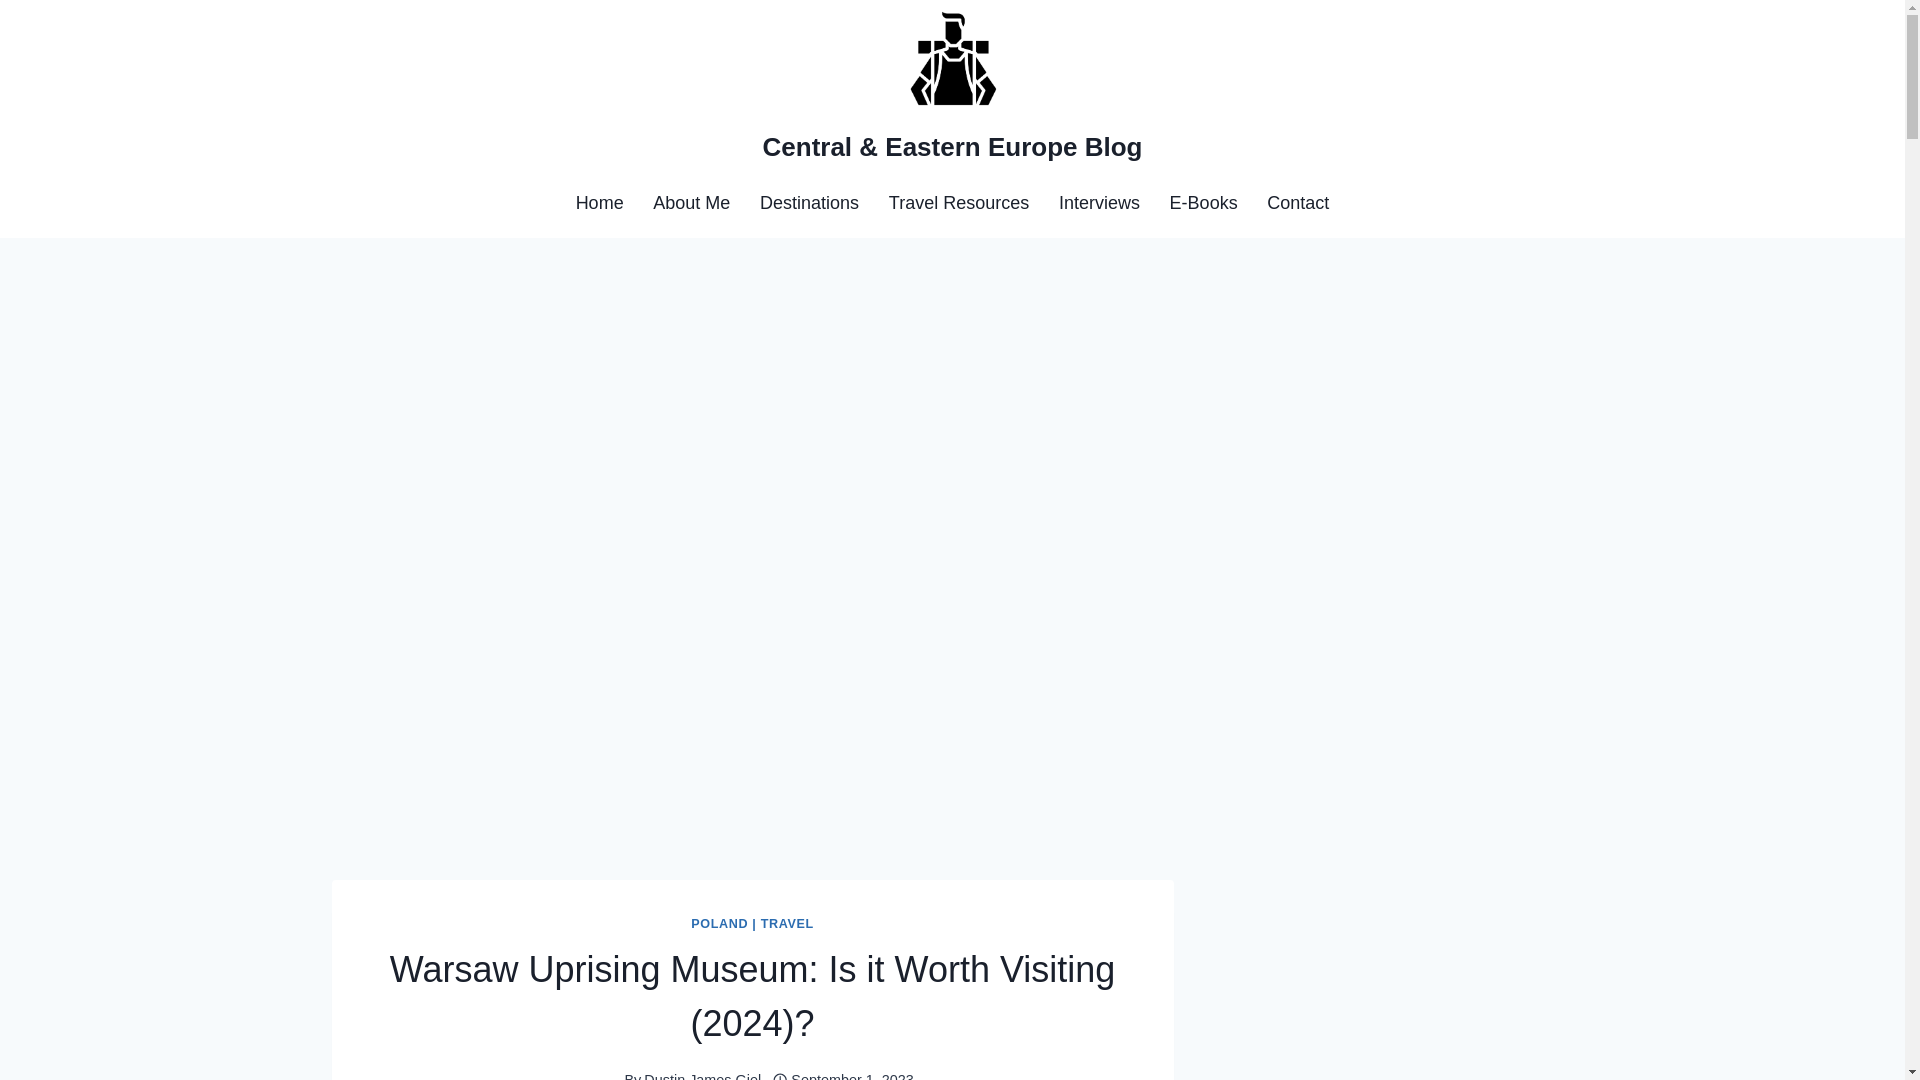 The image size is (1920, 1080). I want to click on Destinations, so click(808, 203).